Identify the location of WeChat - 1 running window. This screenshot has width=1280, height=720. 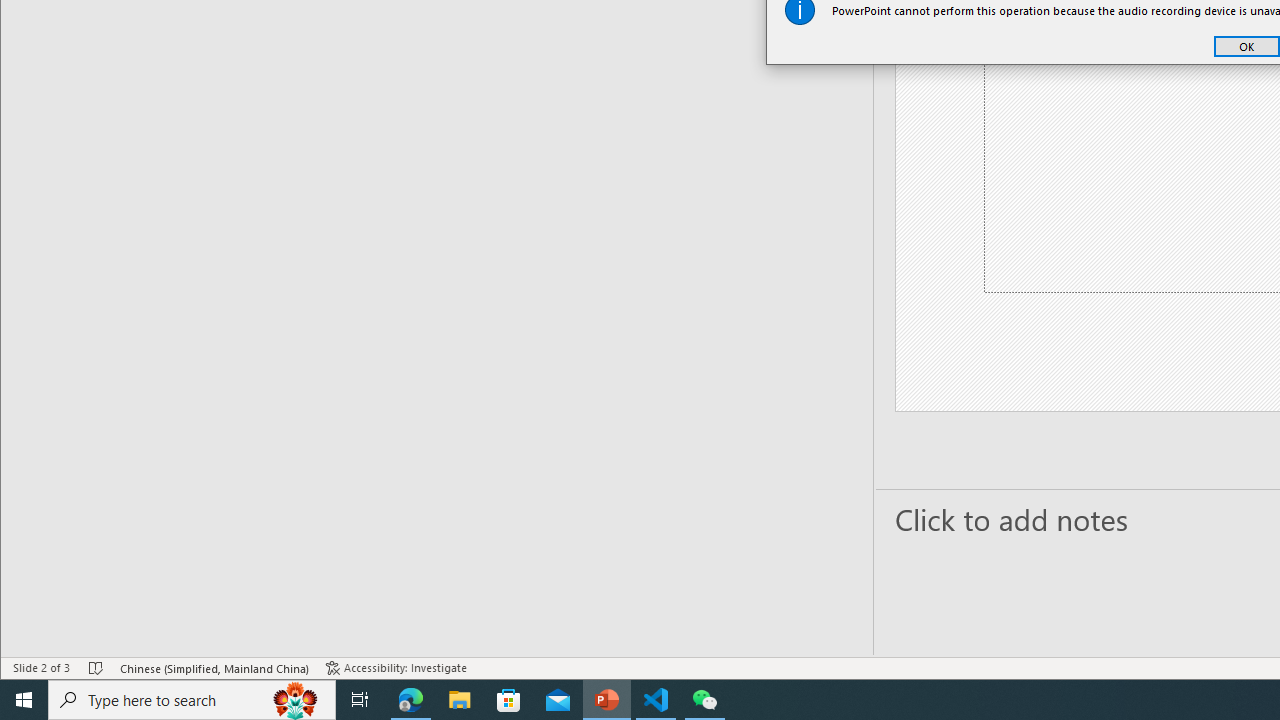
(704, 700).